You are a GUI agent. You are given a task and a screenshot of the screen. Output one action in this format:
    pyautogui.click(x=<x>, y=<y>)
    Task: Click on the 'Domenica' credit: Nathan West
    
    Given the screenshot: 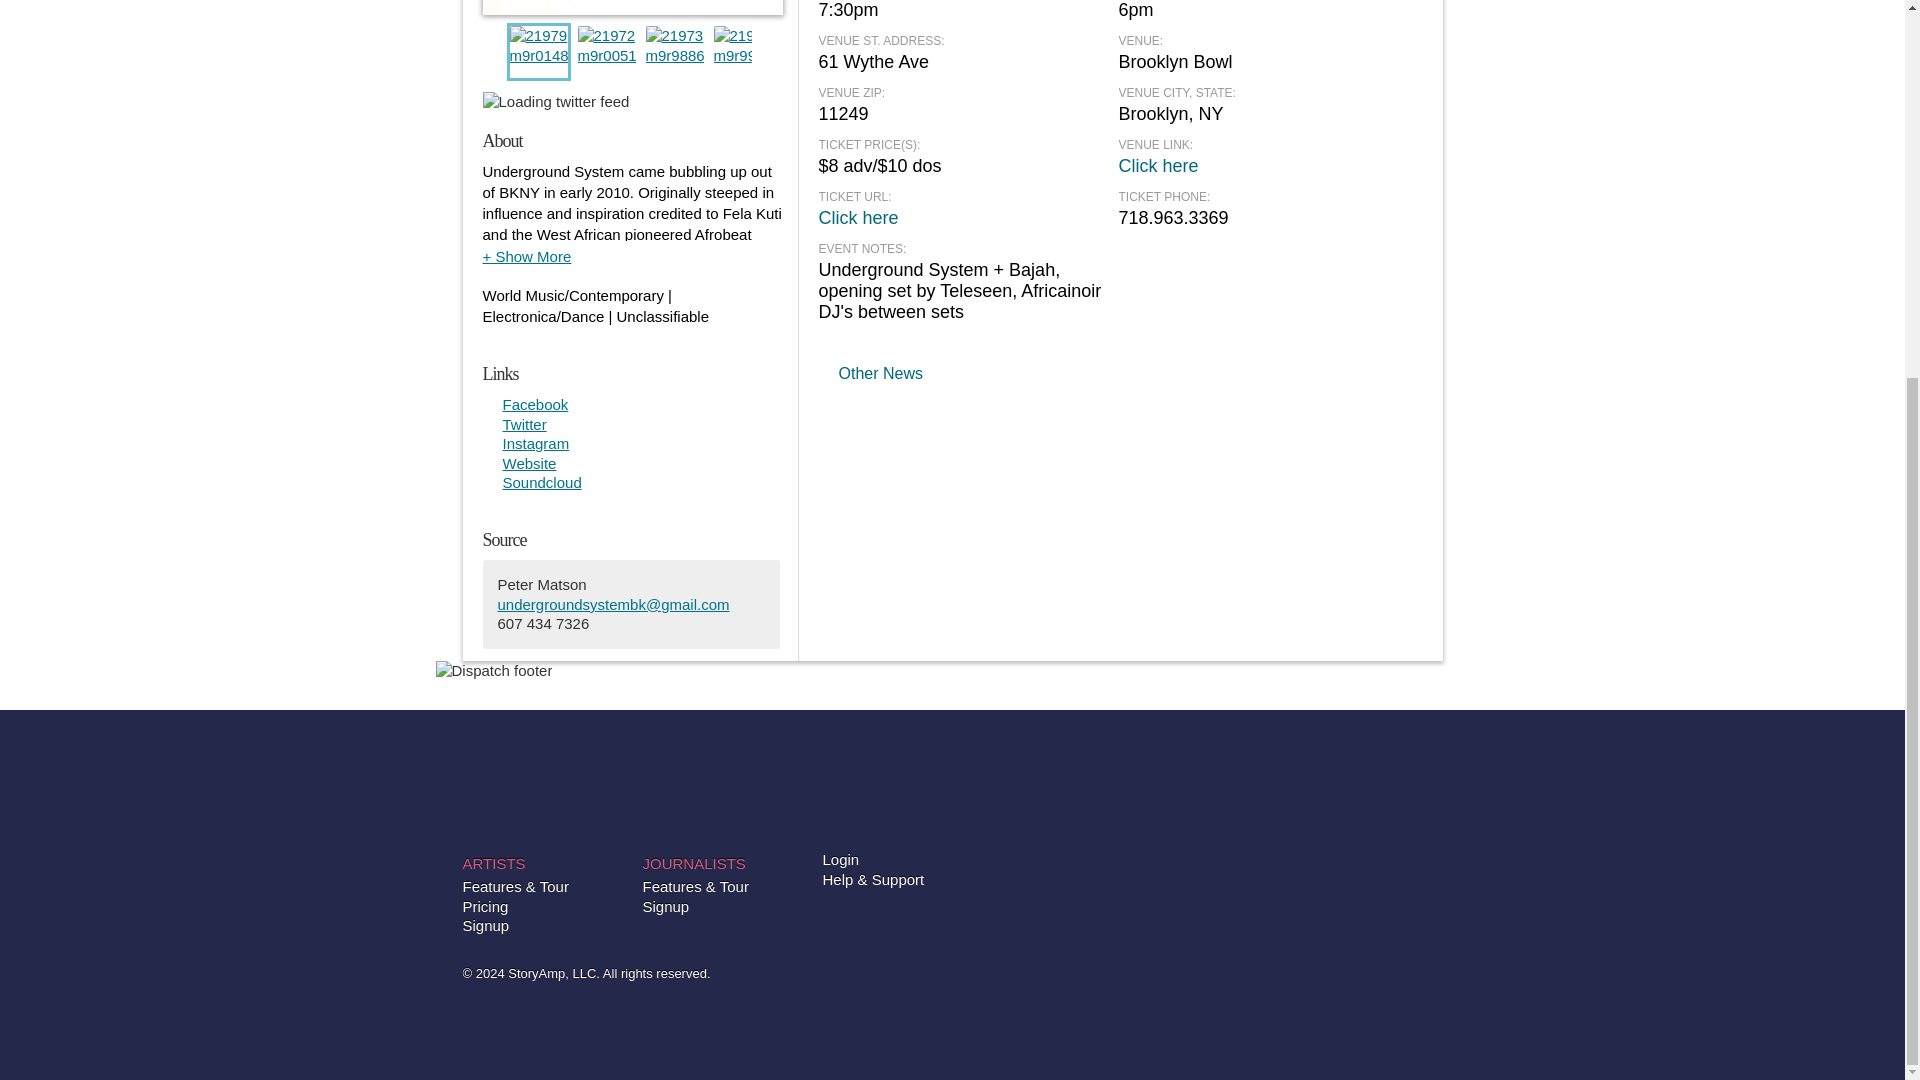 What is the action you would take?
    pyautogui.click(x=607, y=44)
    